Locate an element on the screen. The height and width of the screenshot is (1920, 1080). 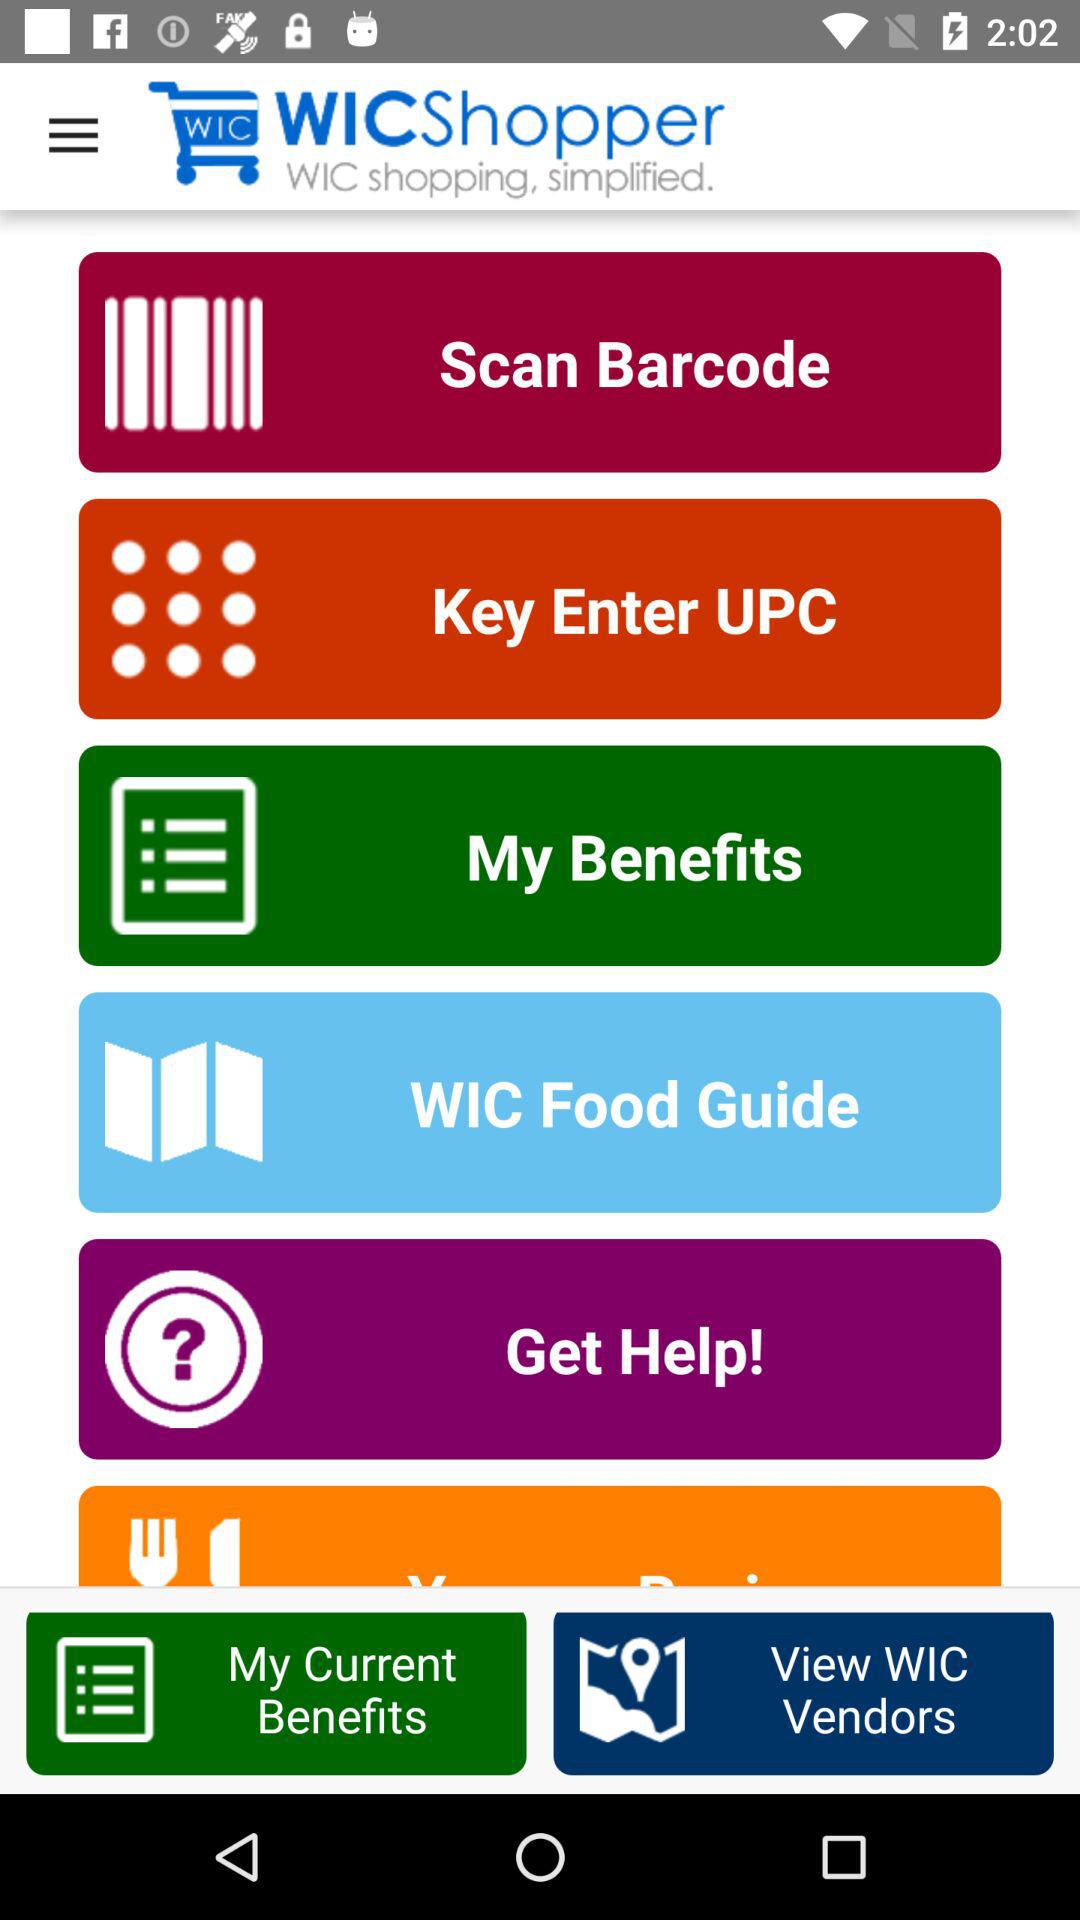
flip until the scan barcode is located at coordinates (621, 362).